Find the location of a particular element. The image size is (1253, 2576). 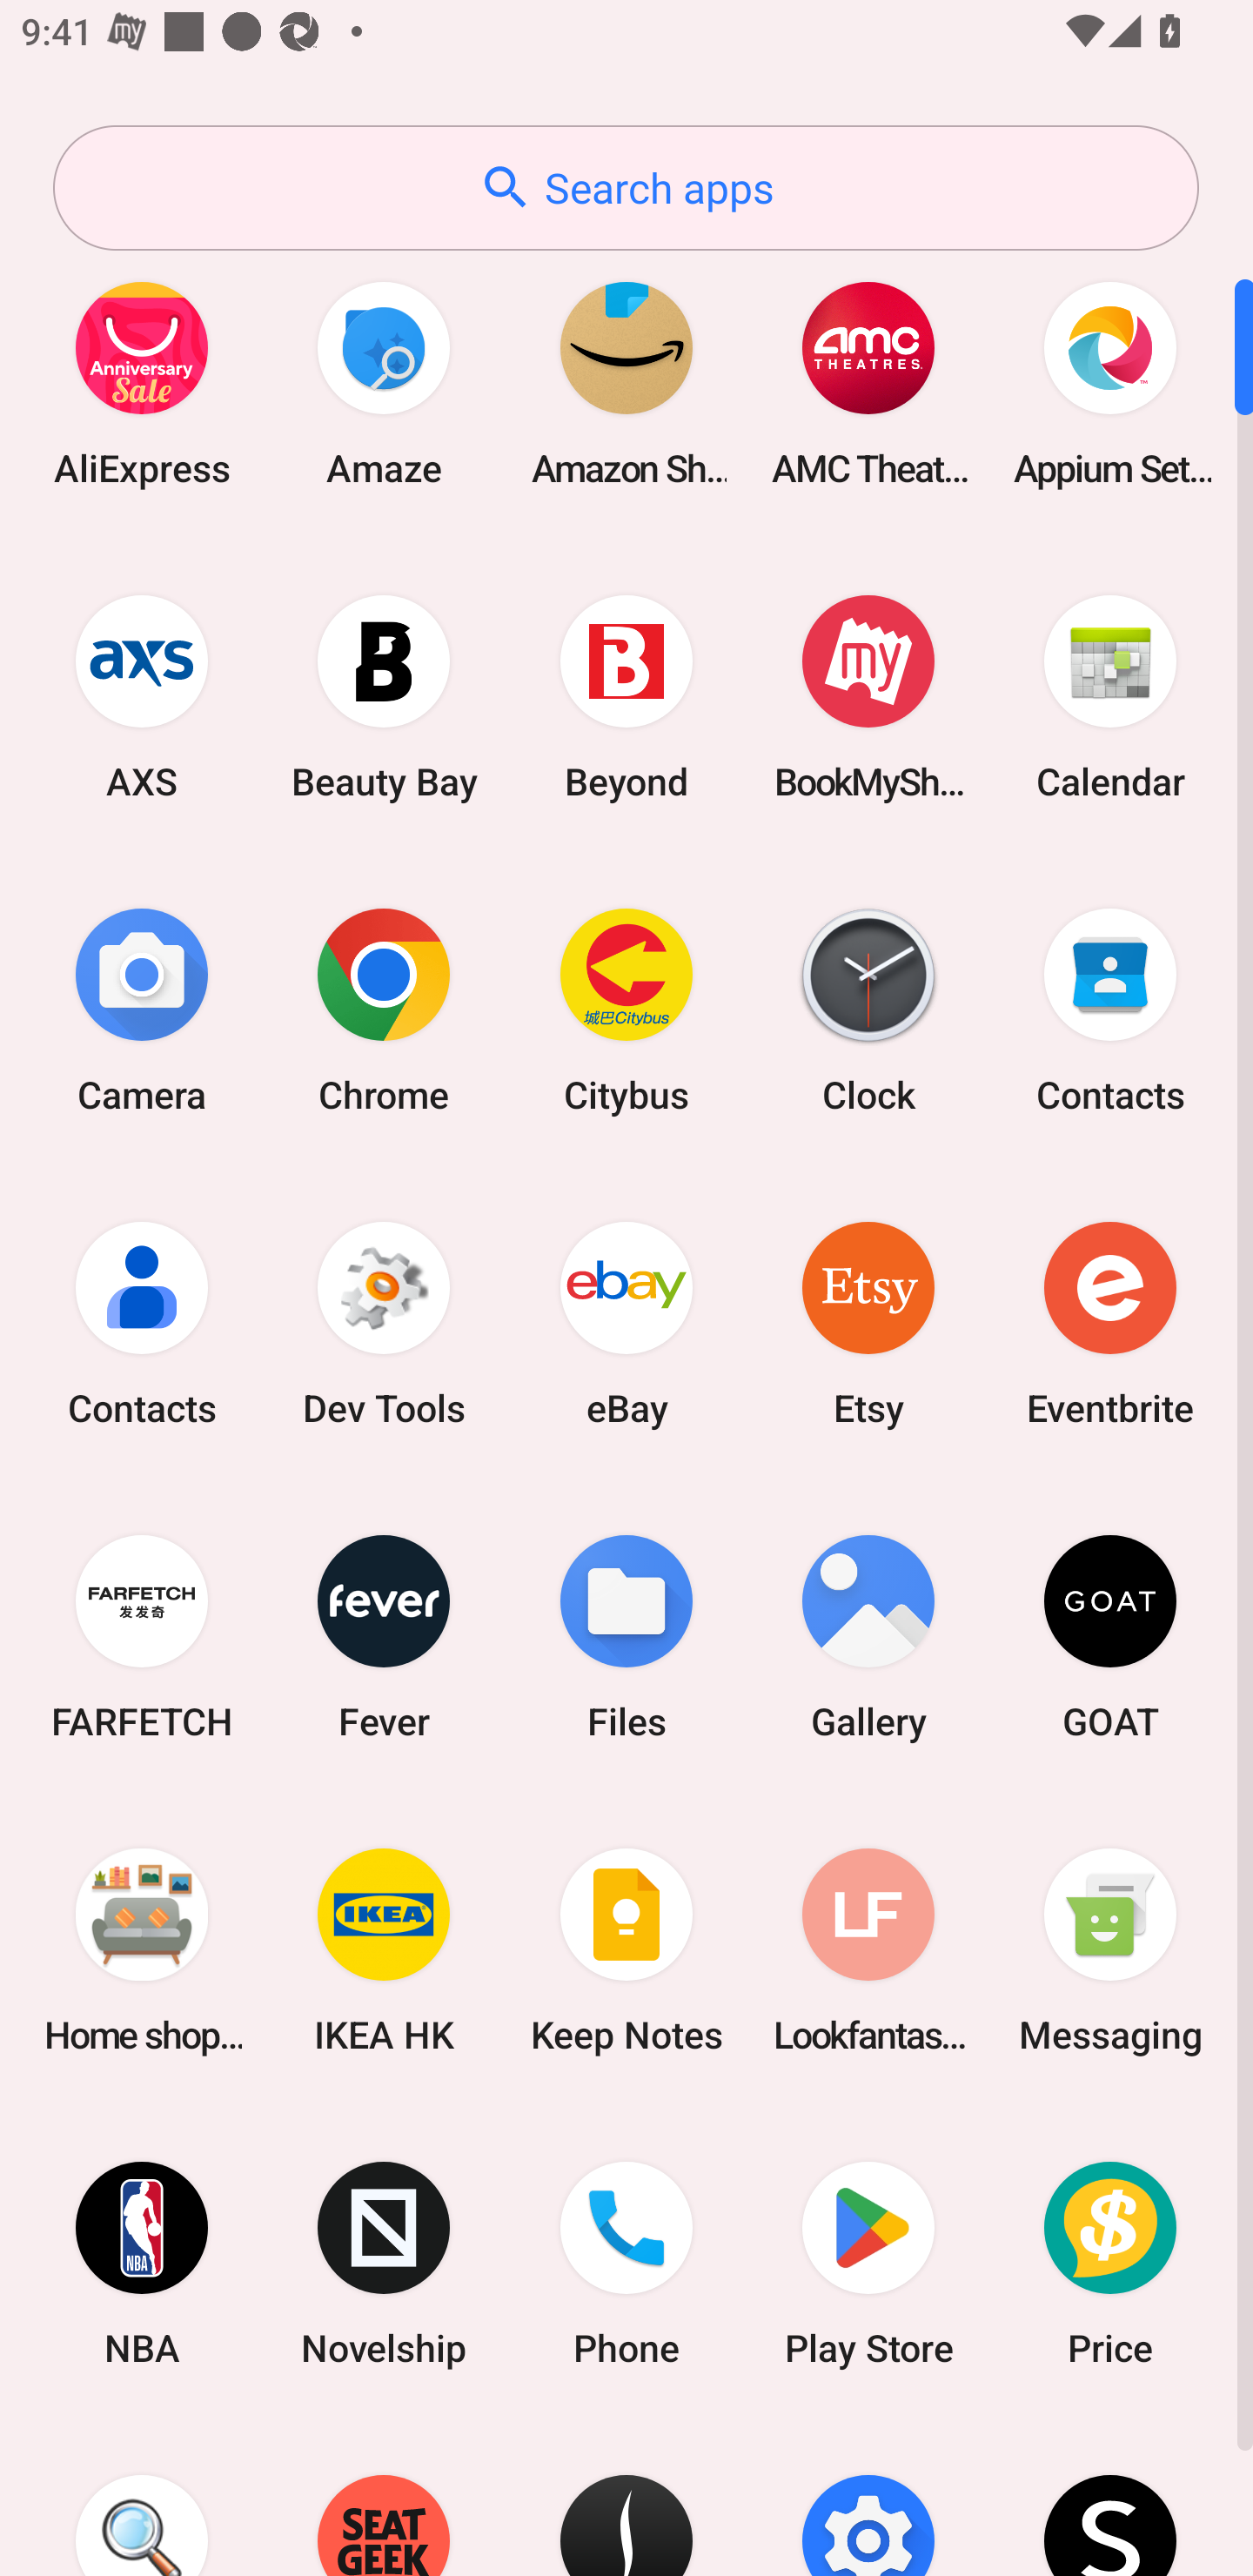

FARFETCH is located at coordinates (142, 1636).